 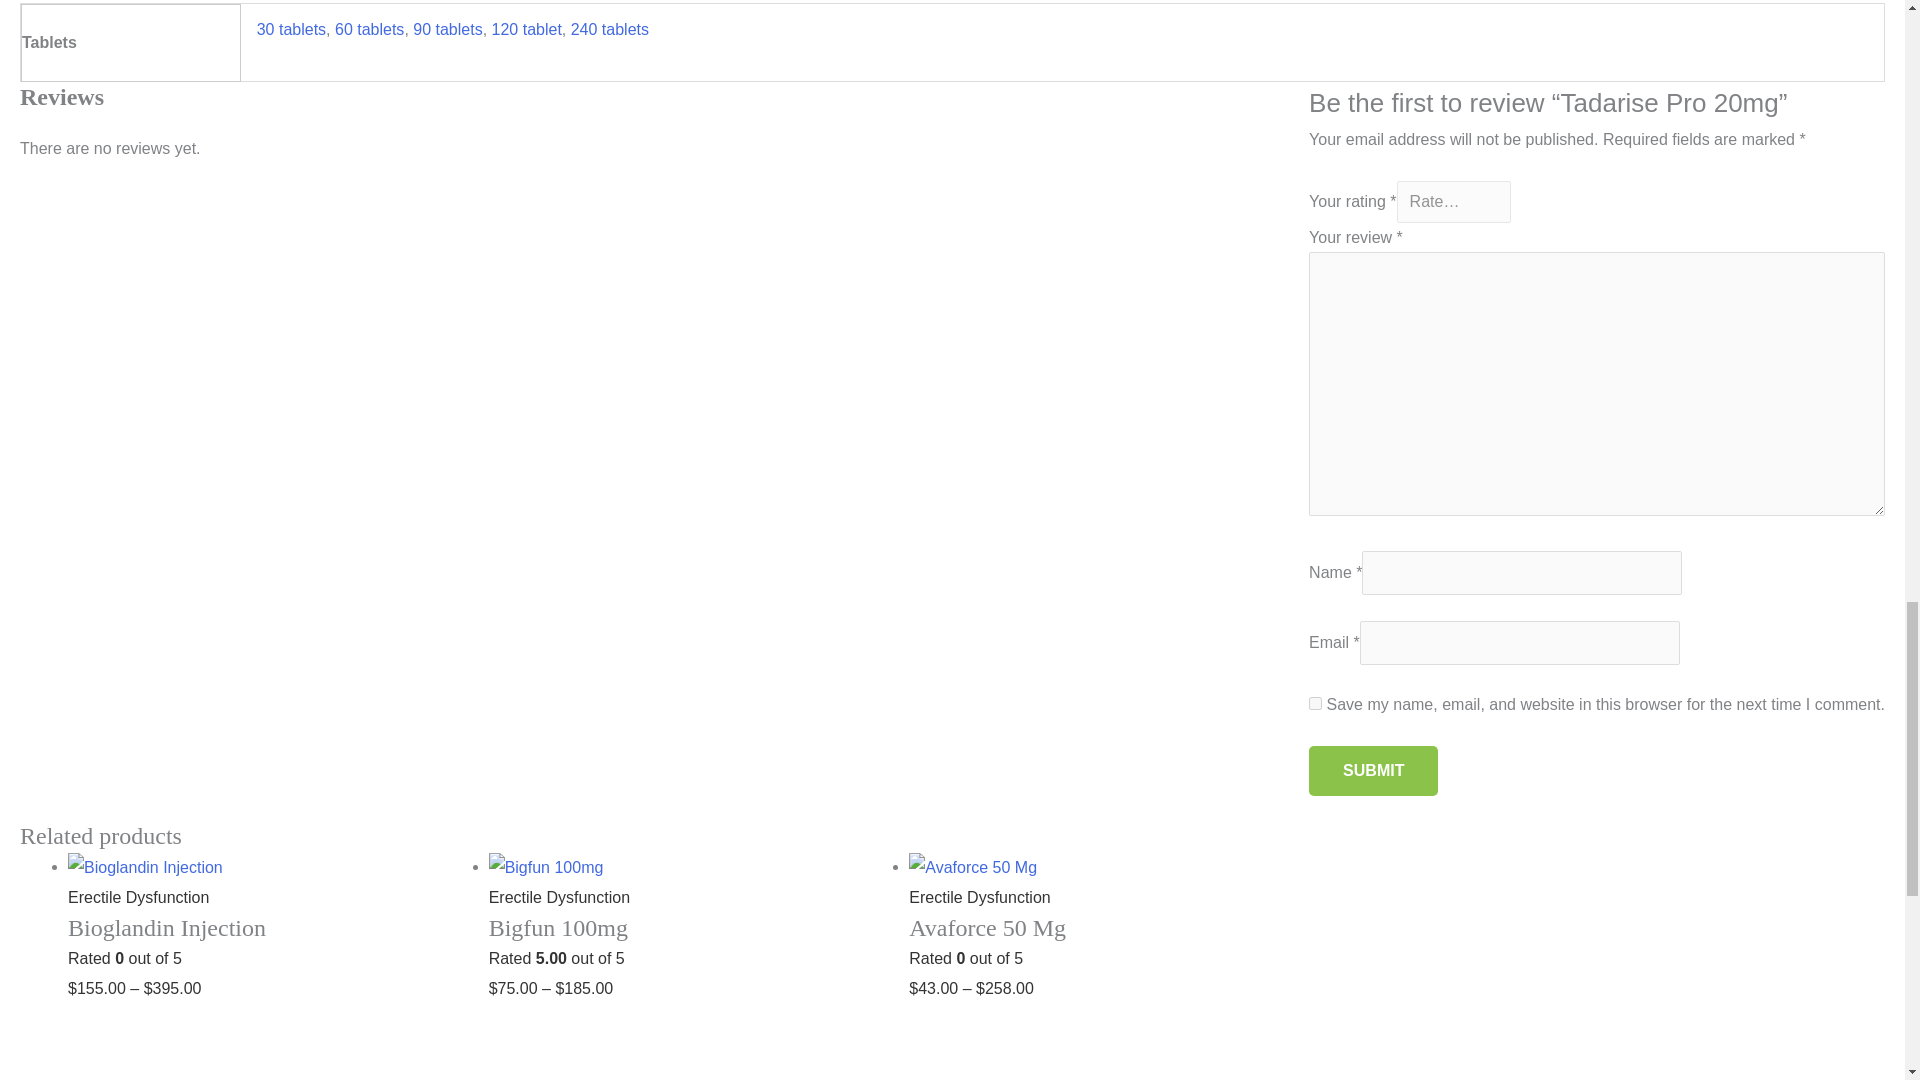 What do you see at coordinates (690, 940) in the screenshot?
I see `Bigfun 100mg` at bounding box center [690, 940].